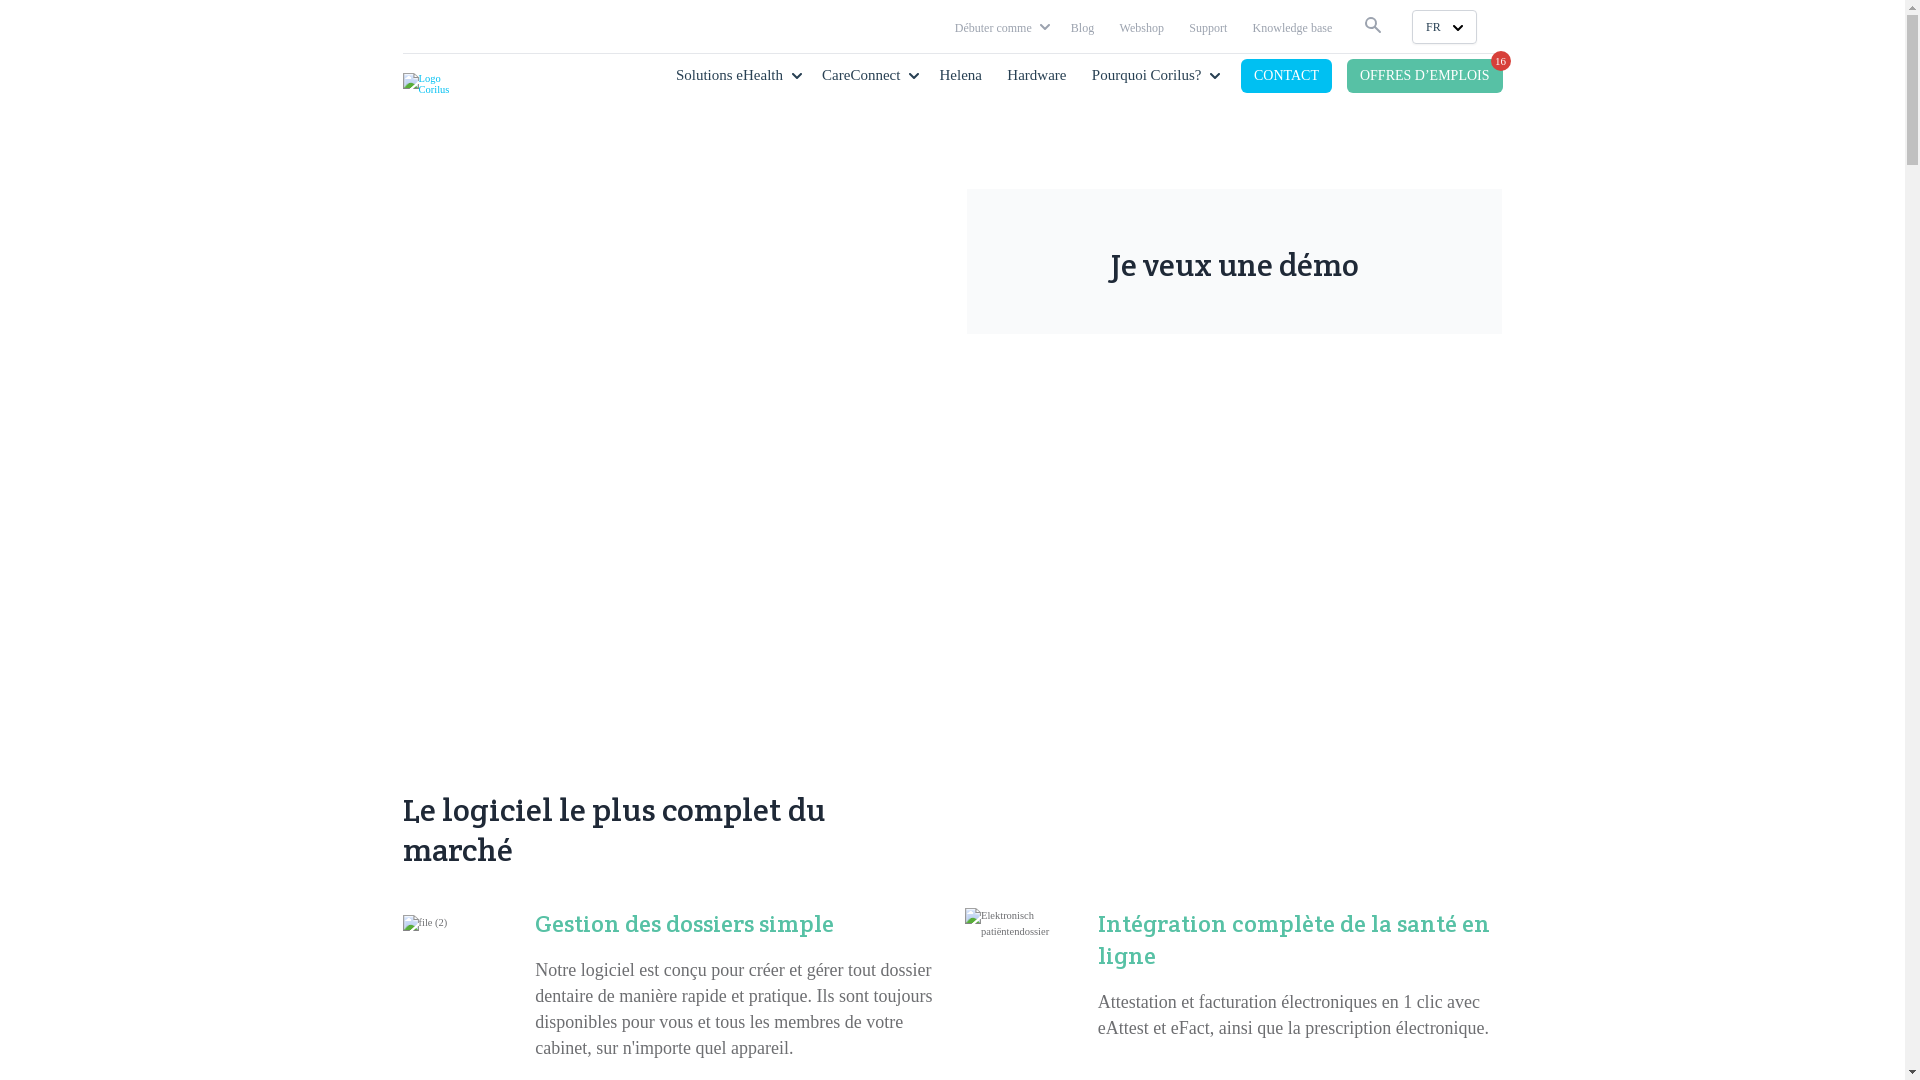  I want to click on SHOW SUBMENU FOR CARECONNECT, so click(914, 74).